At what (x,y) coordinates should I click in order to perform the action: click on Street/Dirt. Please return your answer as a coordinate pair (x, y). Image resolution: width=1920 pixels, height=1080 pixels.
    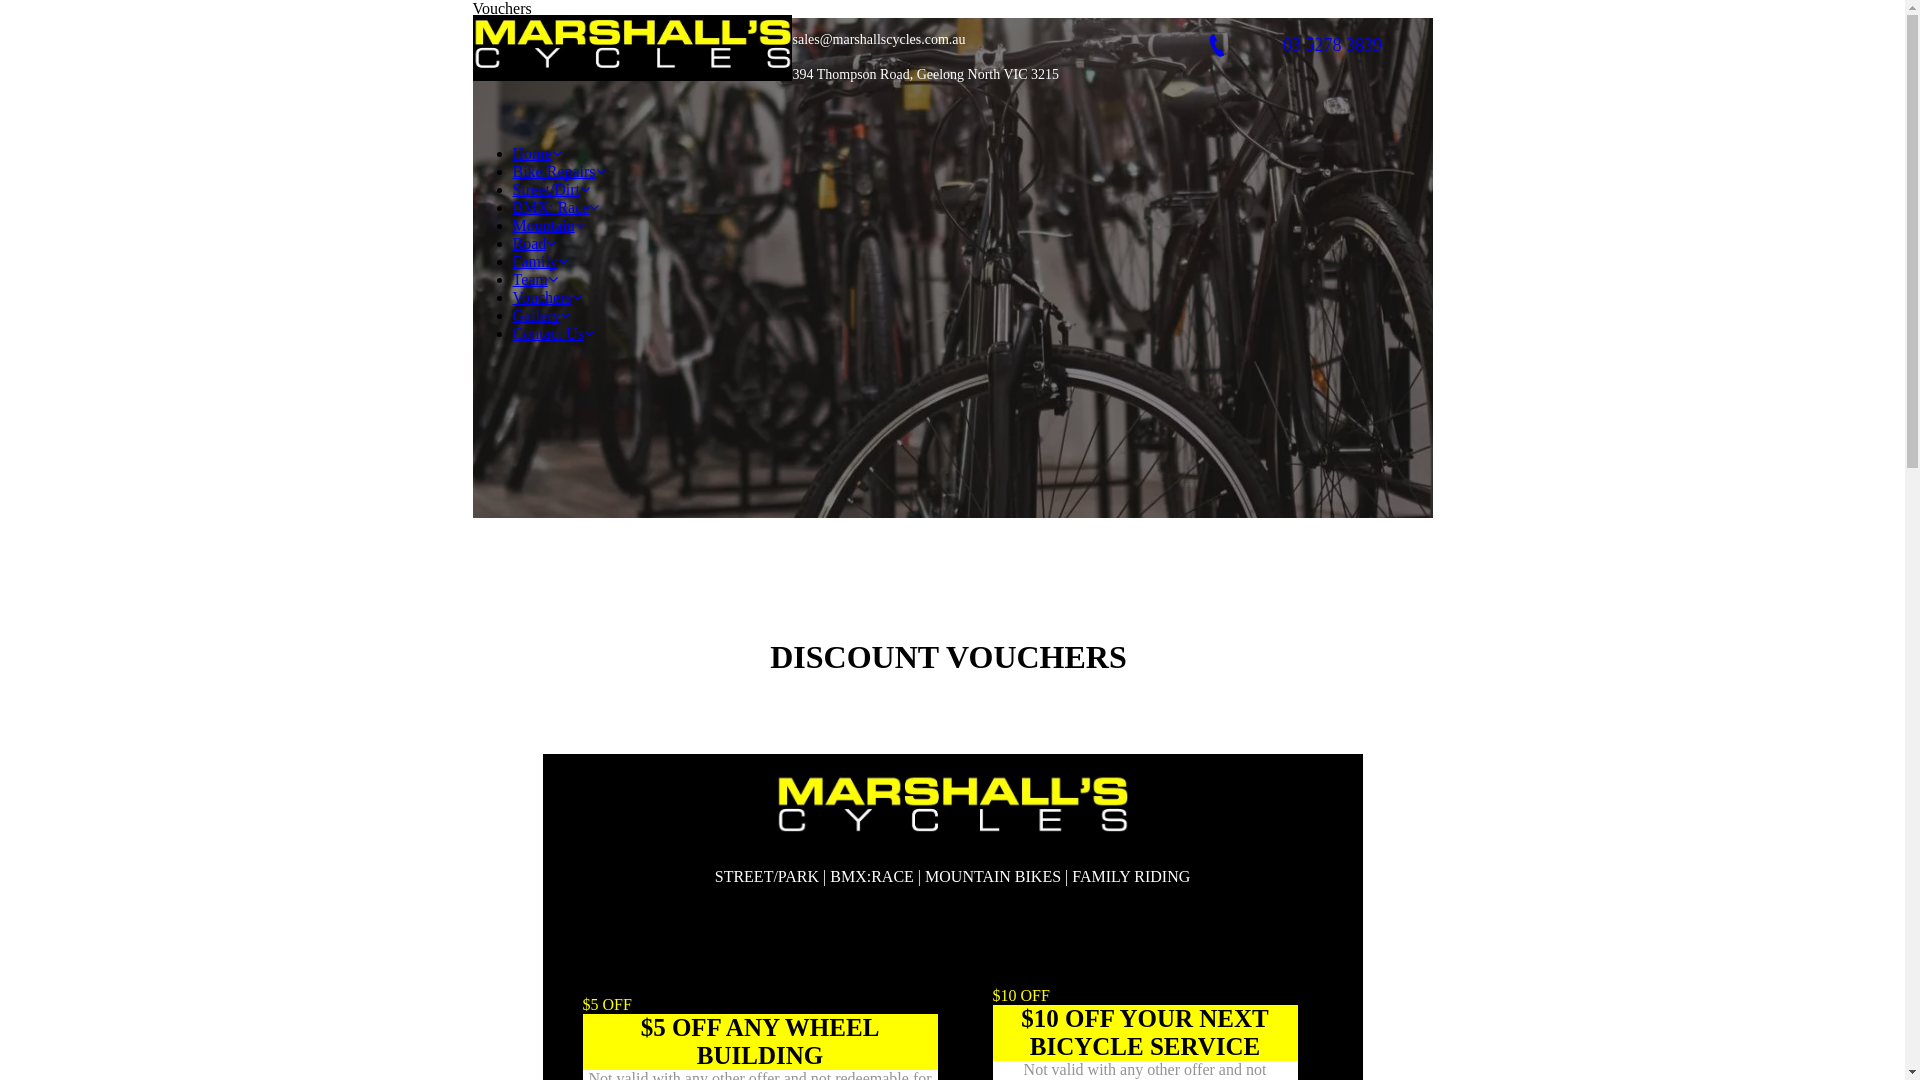
    Looking at the image, I should click on (551, 190).